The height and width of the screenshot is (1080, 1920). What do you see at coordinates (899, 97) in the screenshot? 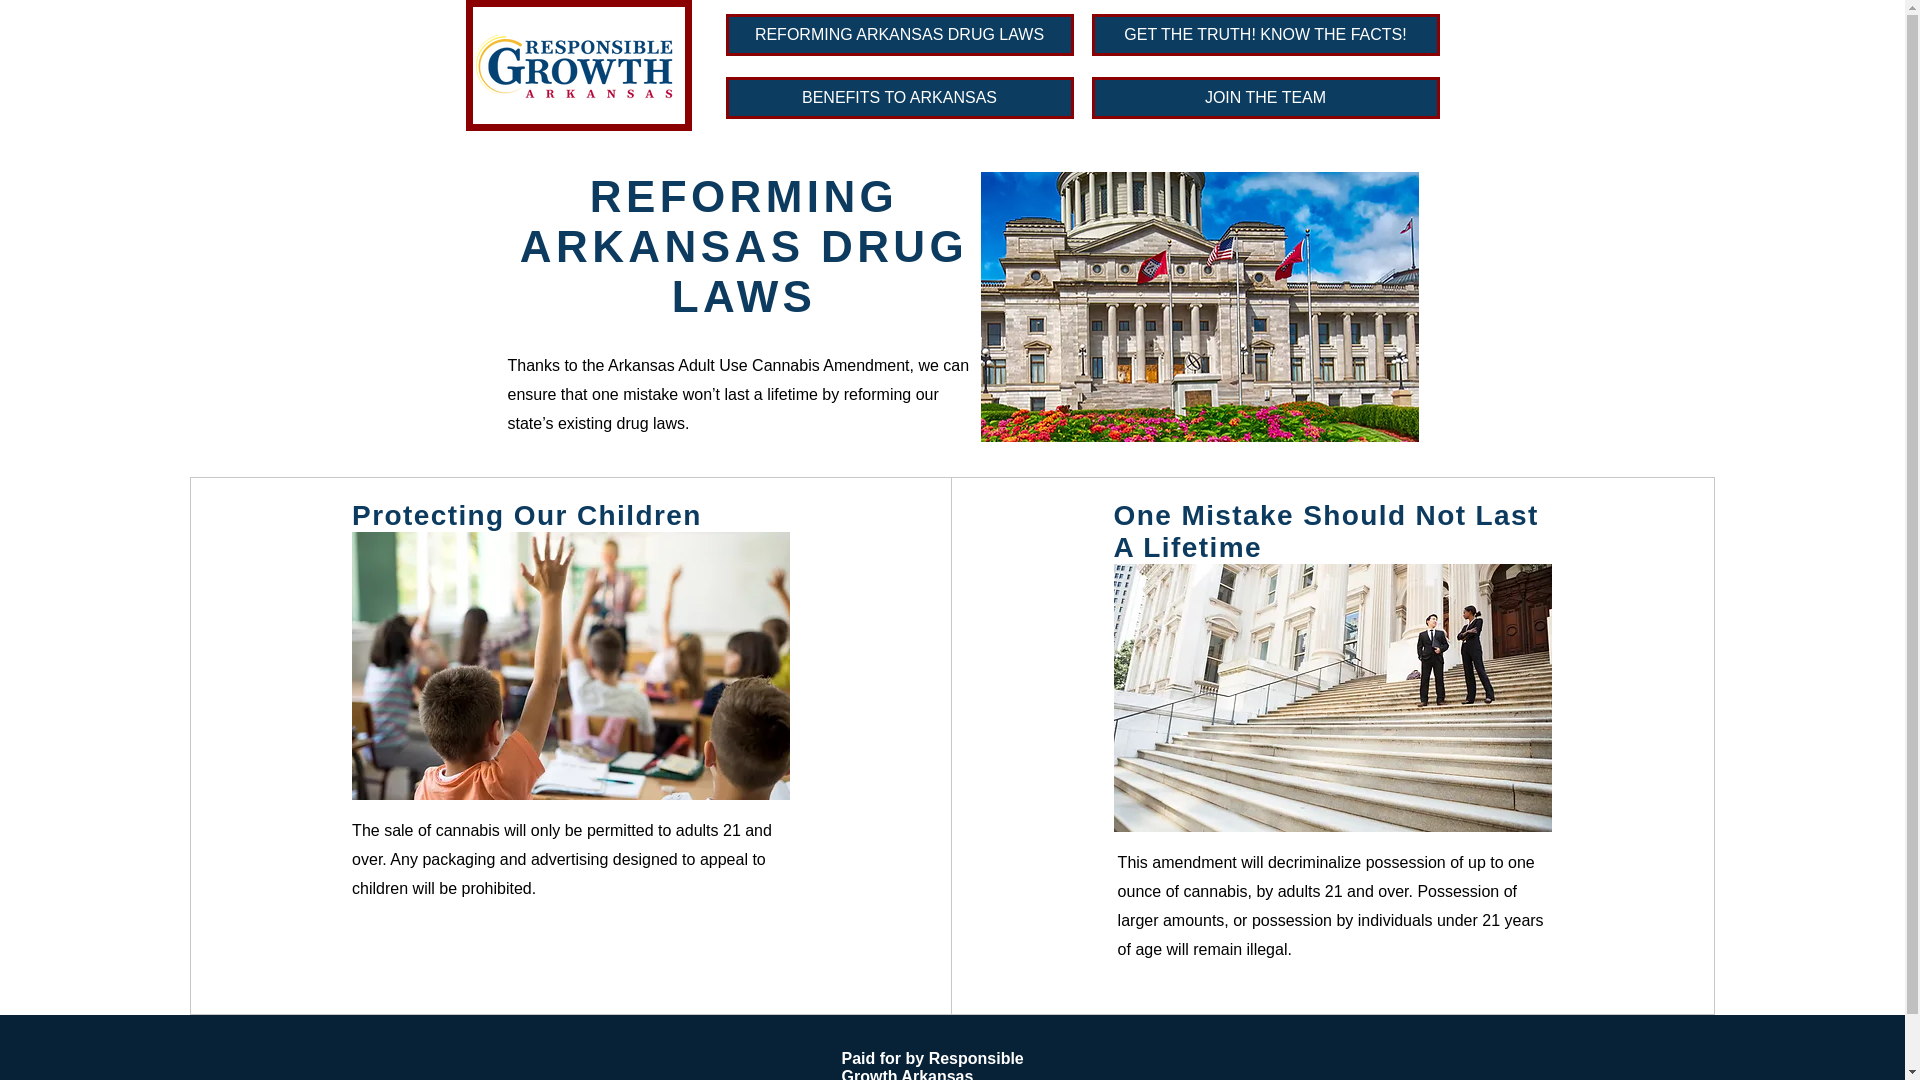
I see `BENEFITS TO ARKANSAS` at bounding box center [899, 97].